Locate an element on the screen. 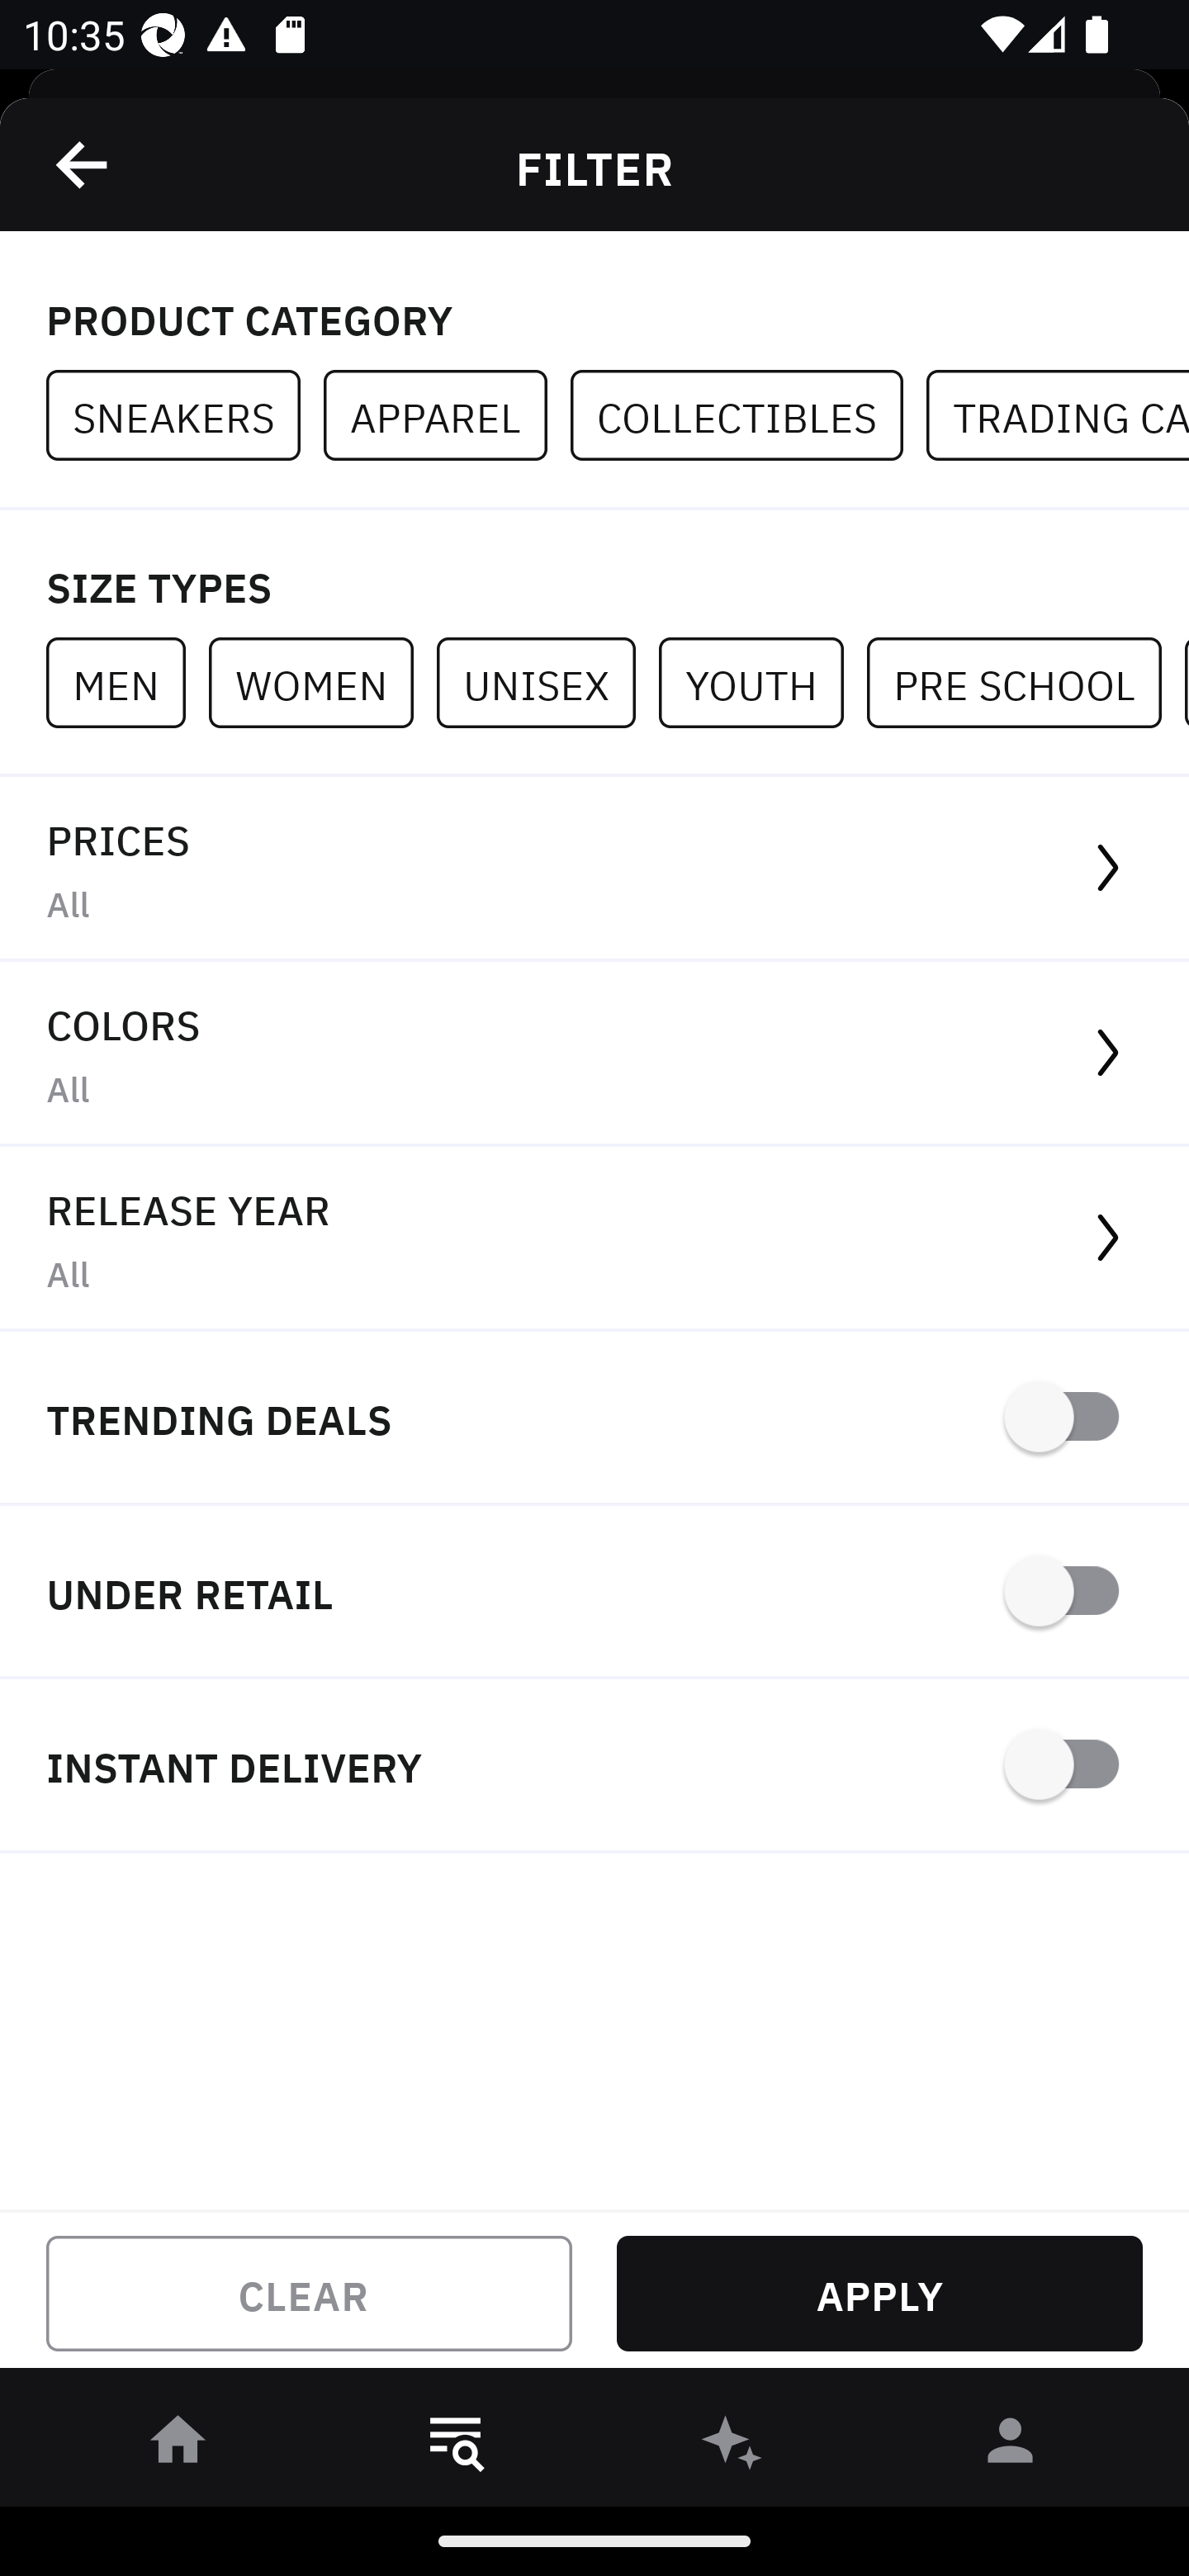  RELEASE YEAR All is located at coordinates (594, 1238).